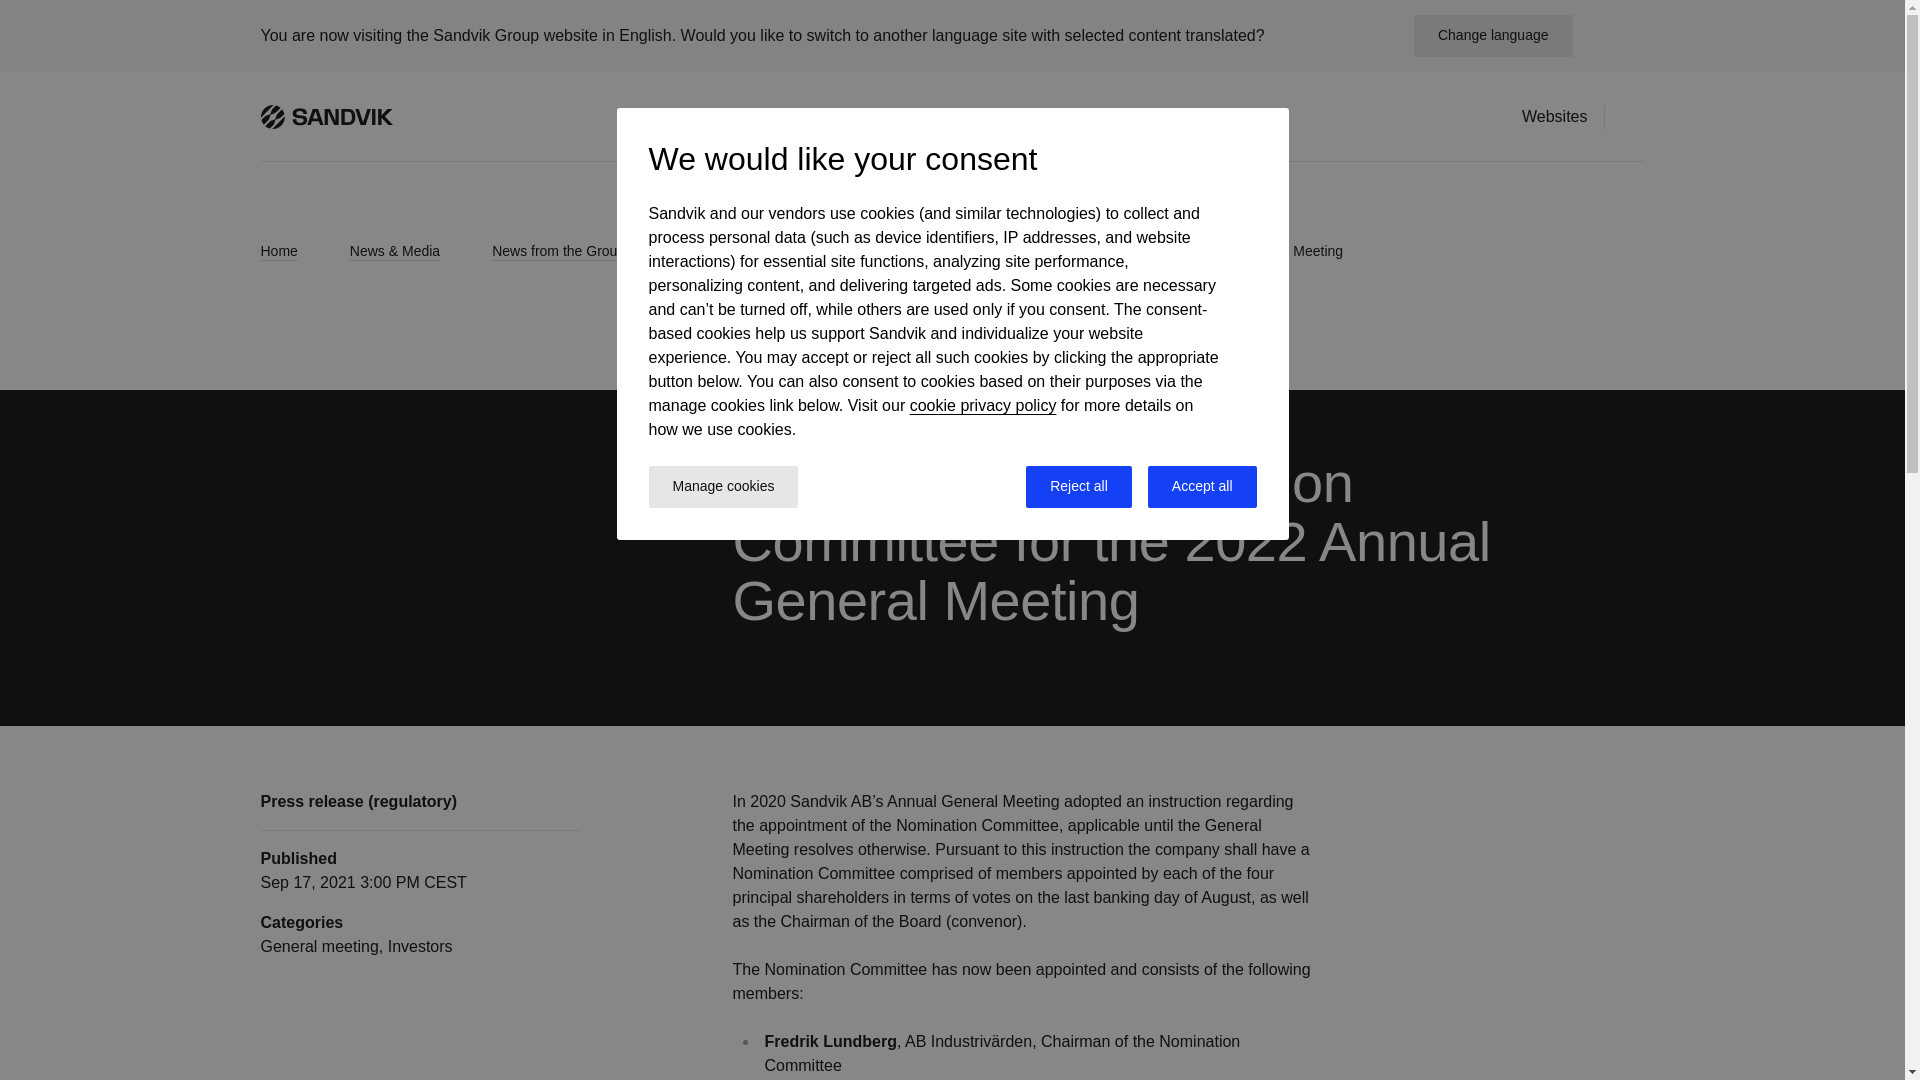 This screenshot has width=1920, height=1080. Describe the element at coordinates (1222, 116) in the screenshot. I see `About us` at that location.